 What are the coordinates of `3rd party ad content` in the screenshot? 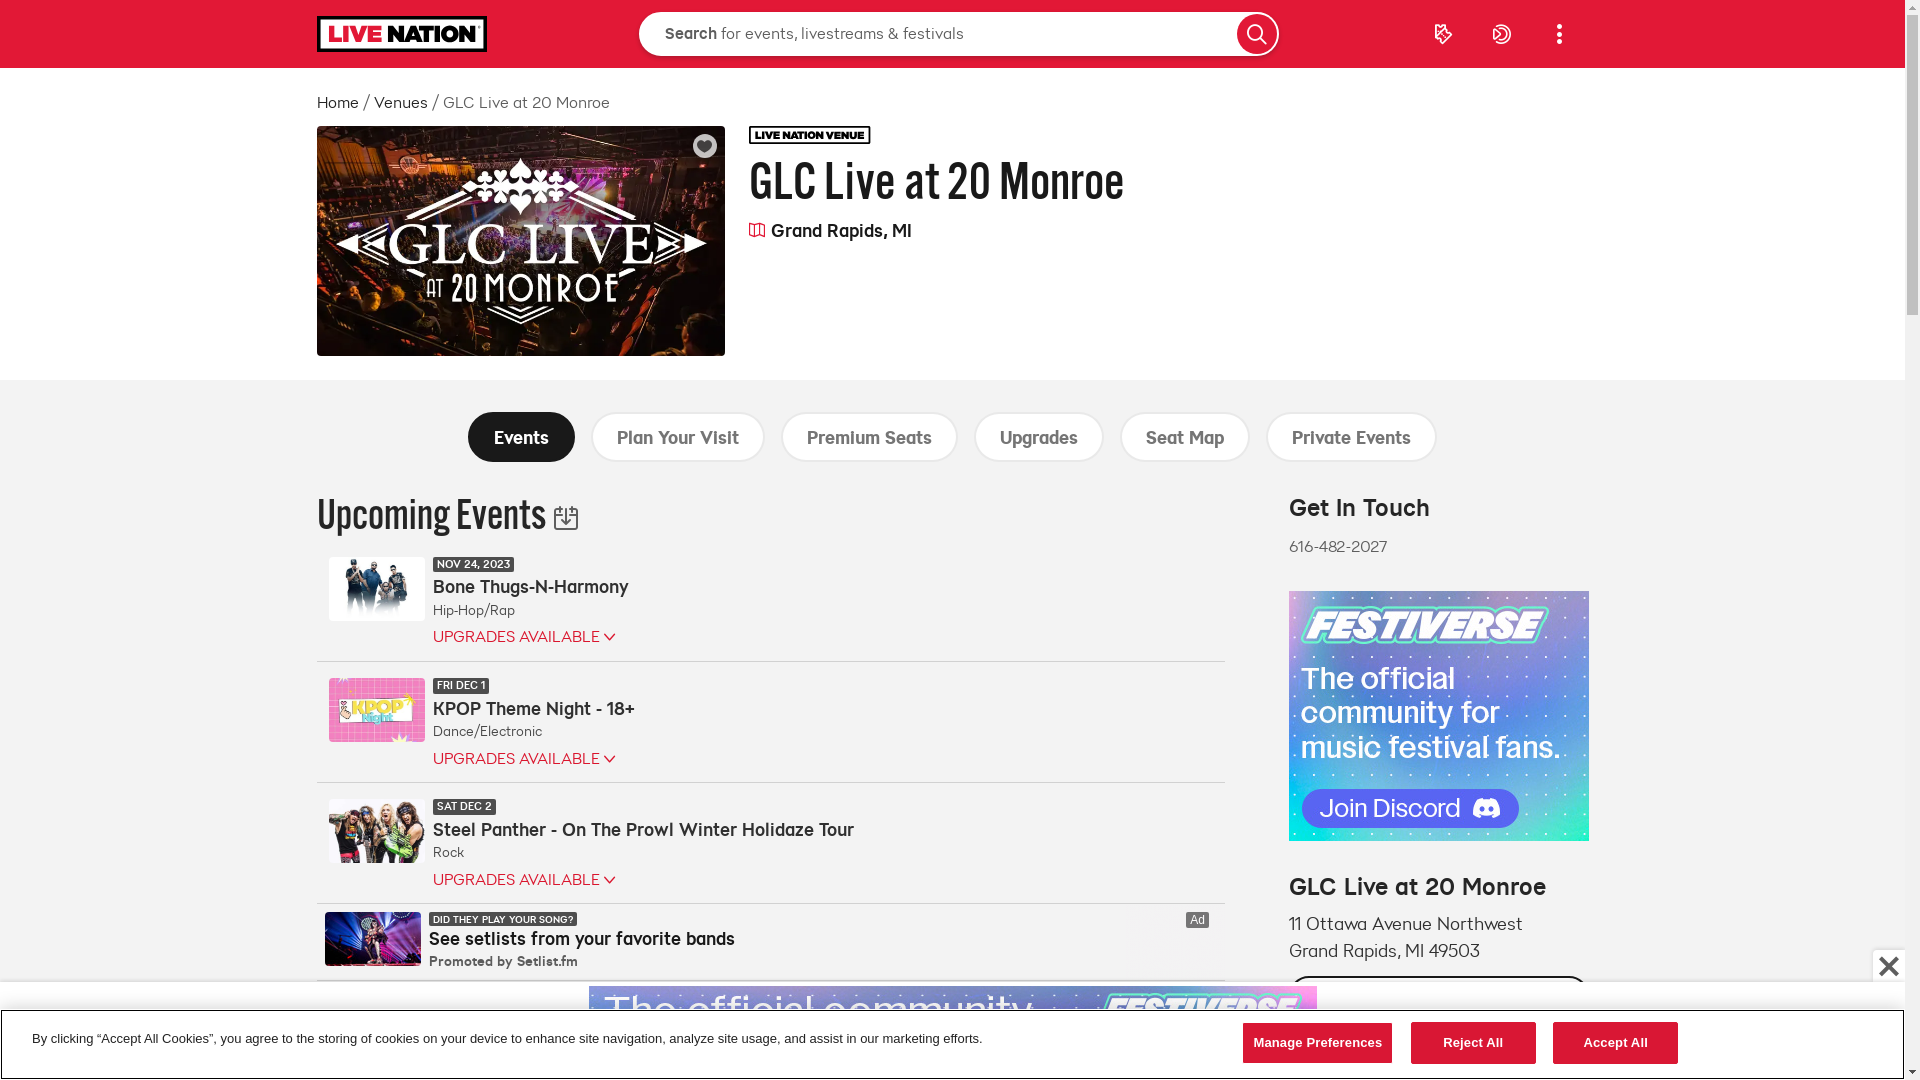 It's located at (952, 1031).